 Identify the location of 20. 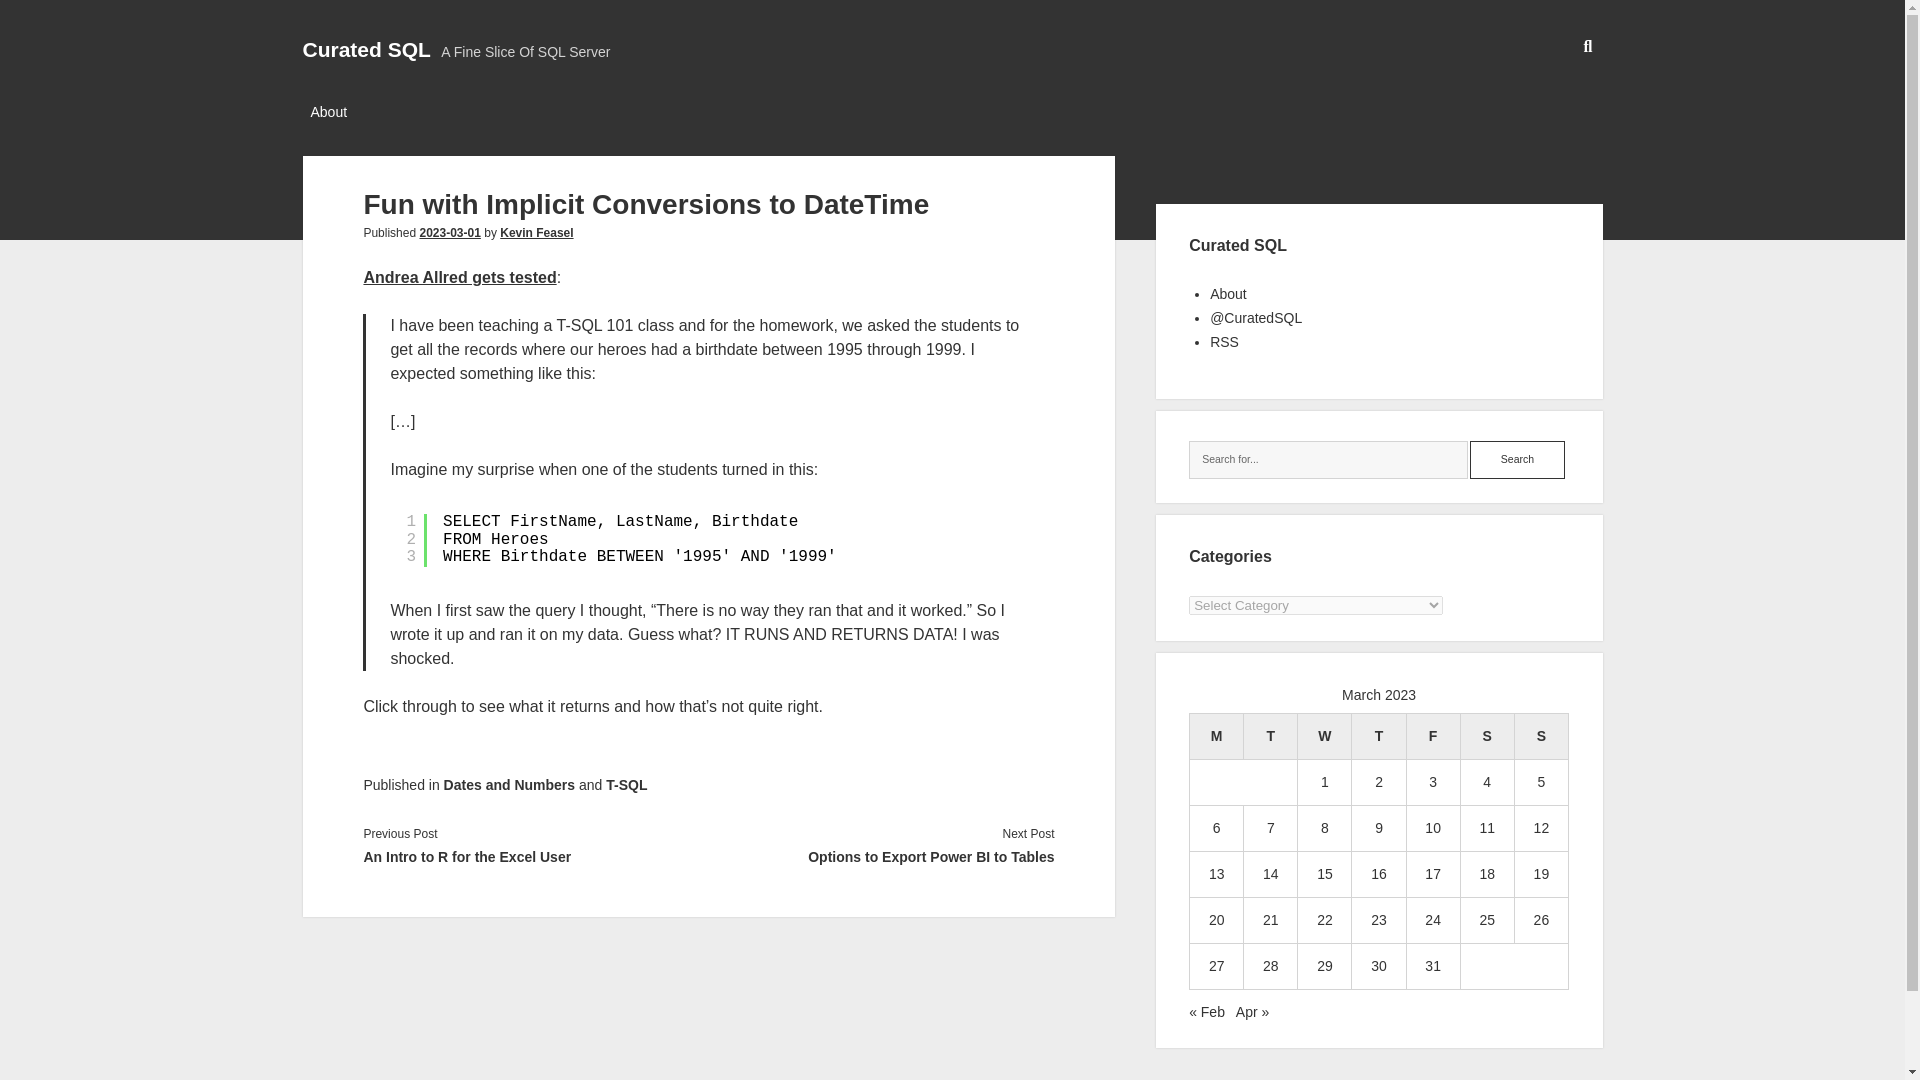
(1216, 919).